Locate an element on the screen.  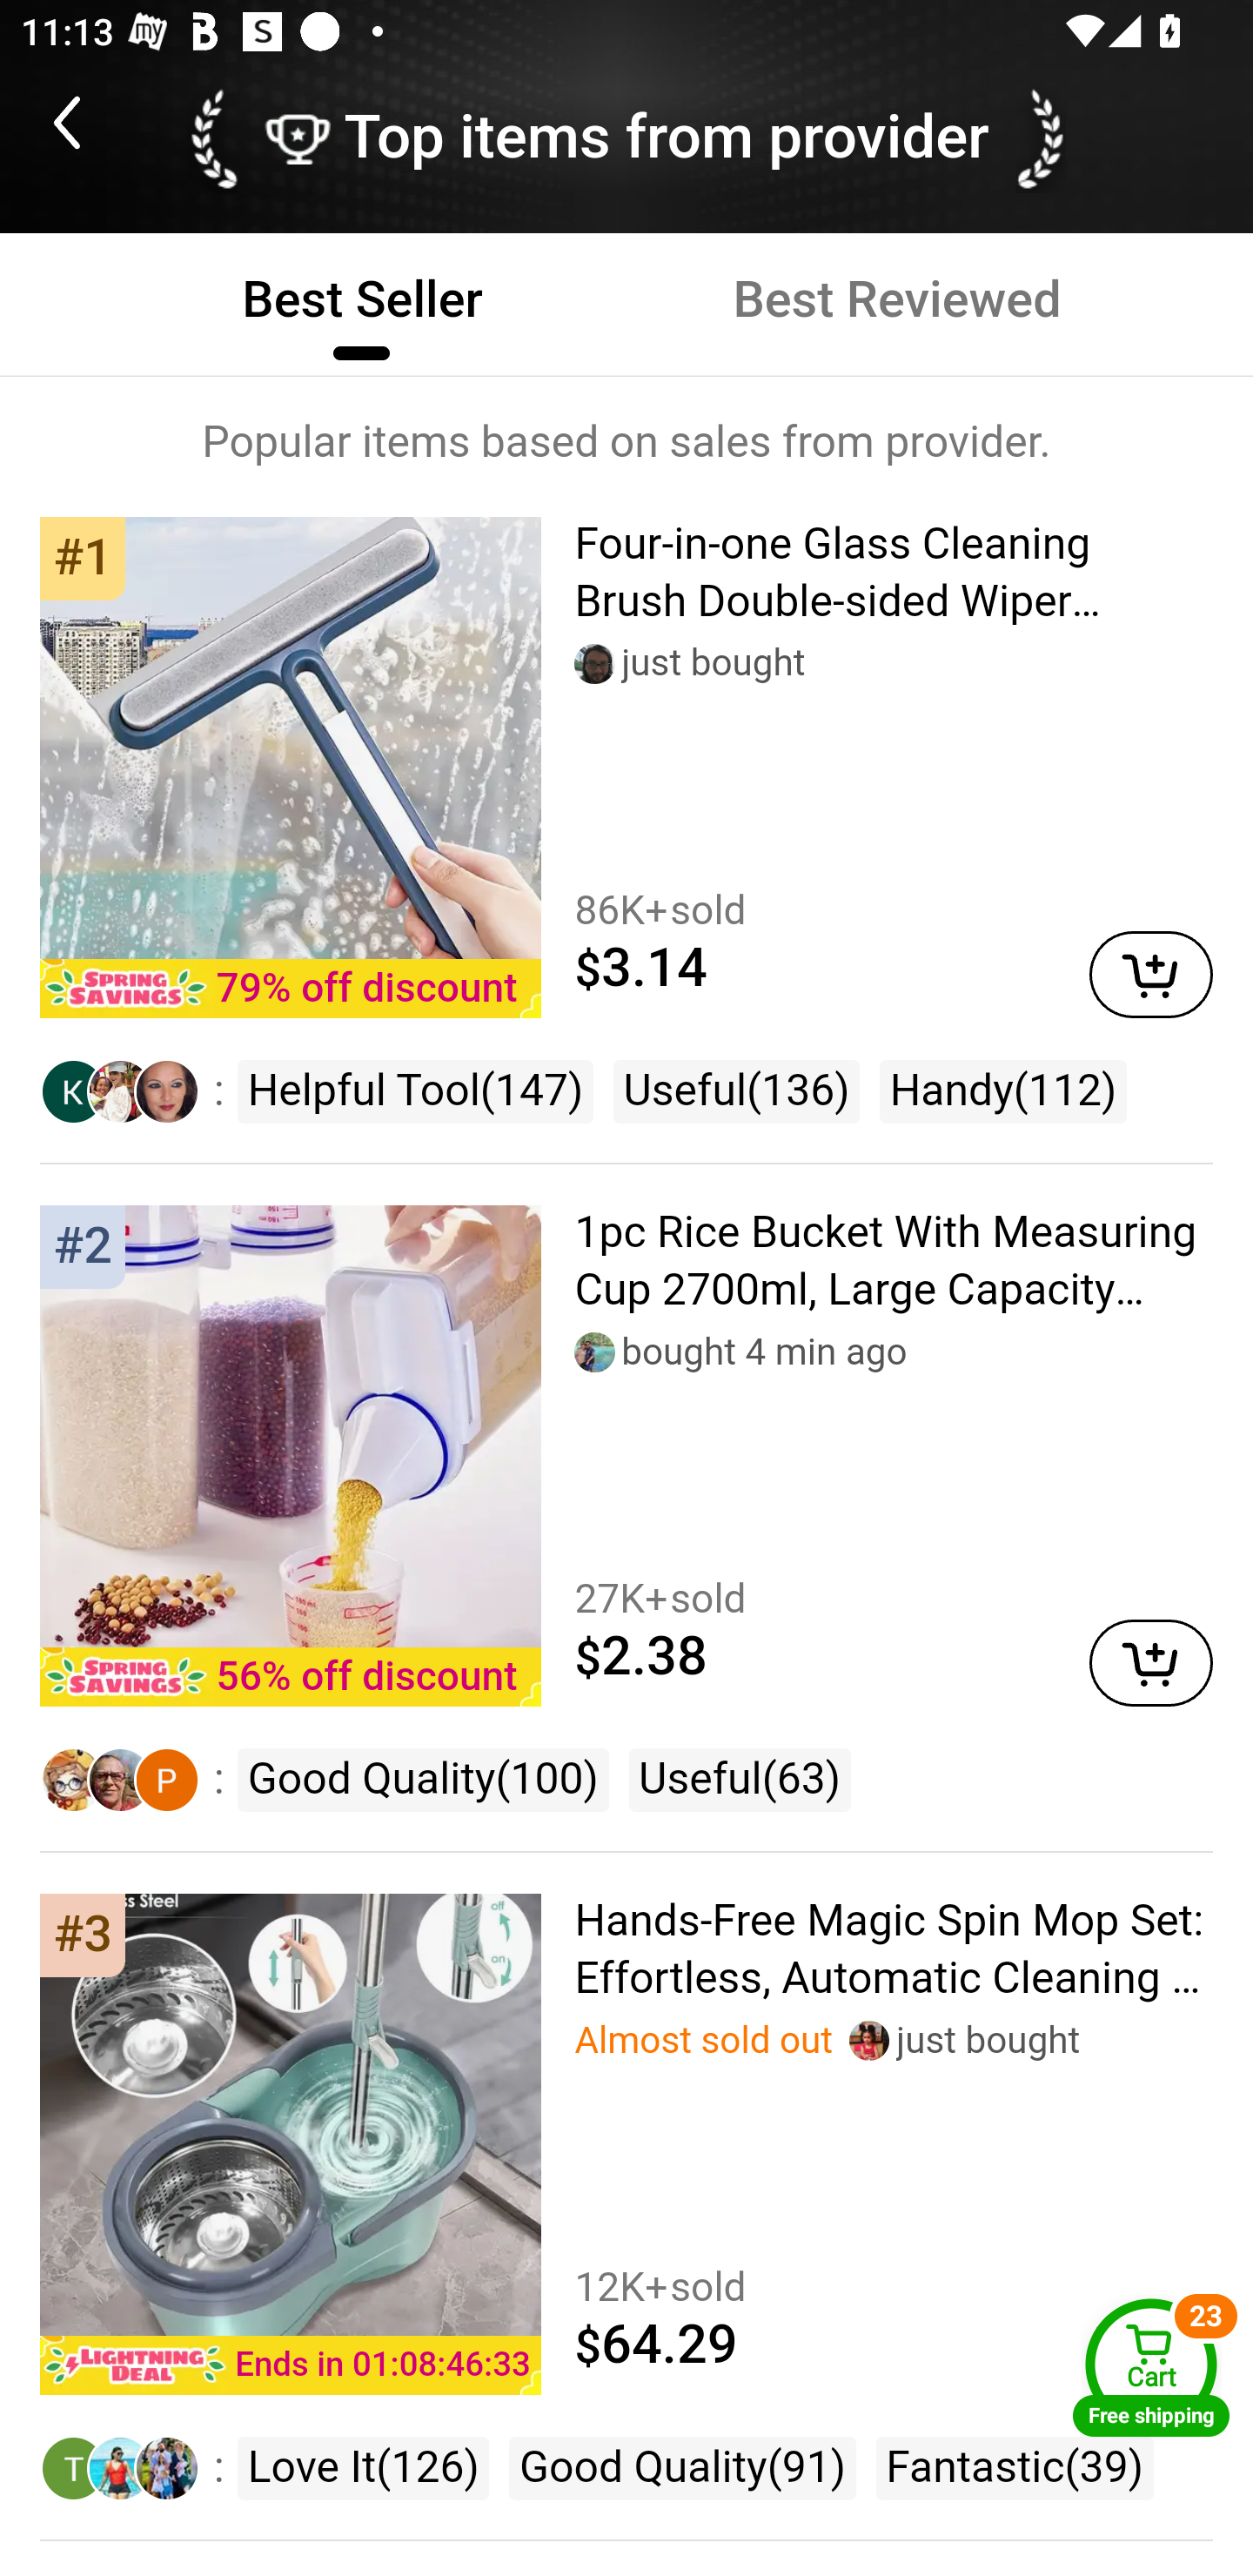
Best Reviewed is located at coordinates (897, 301).